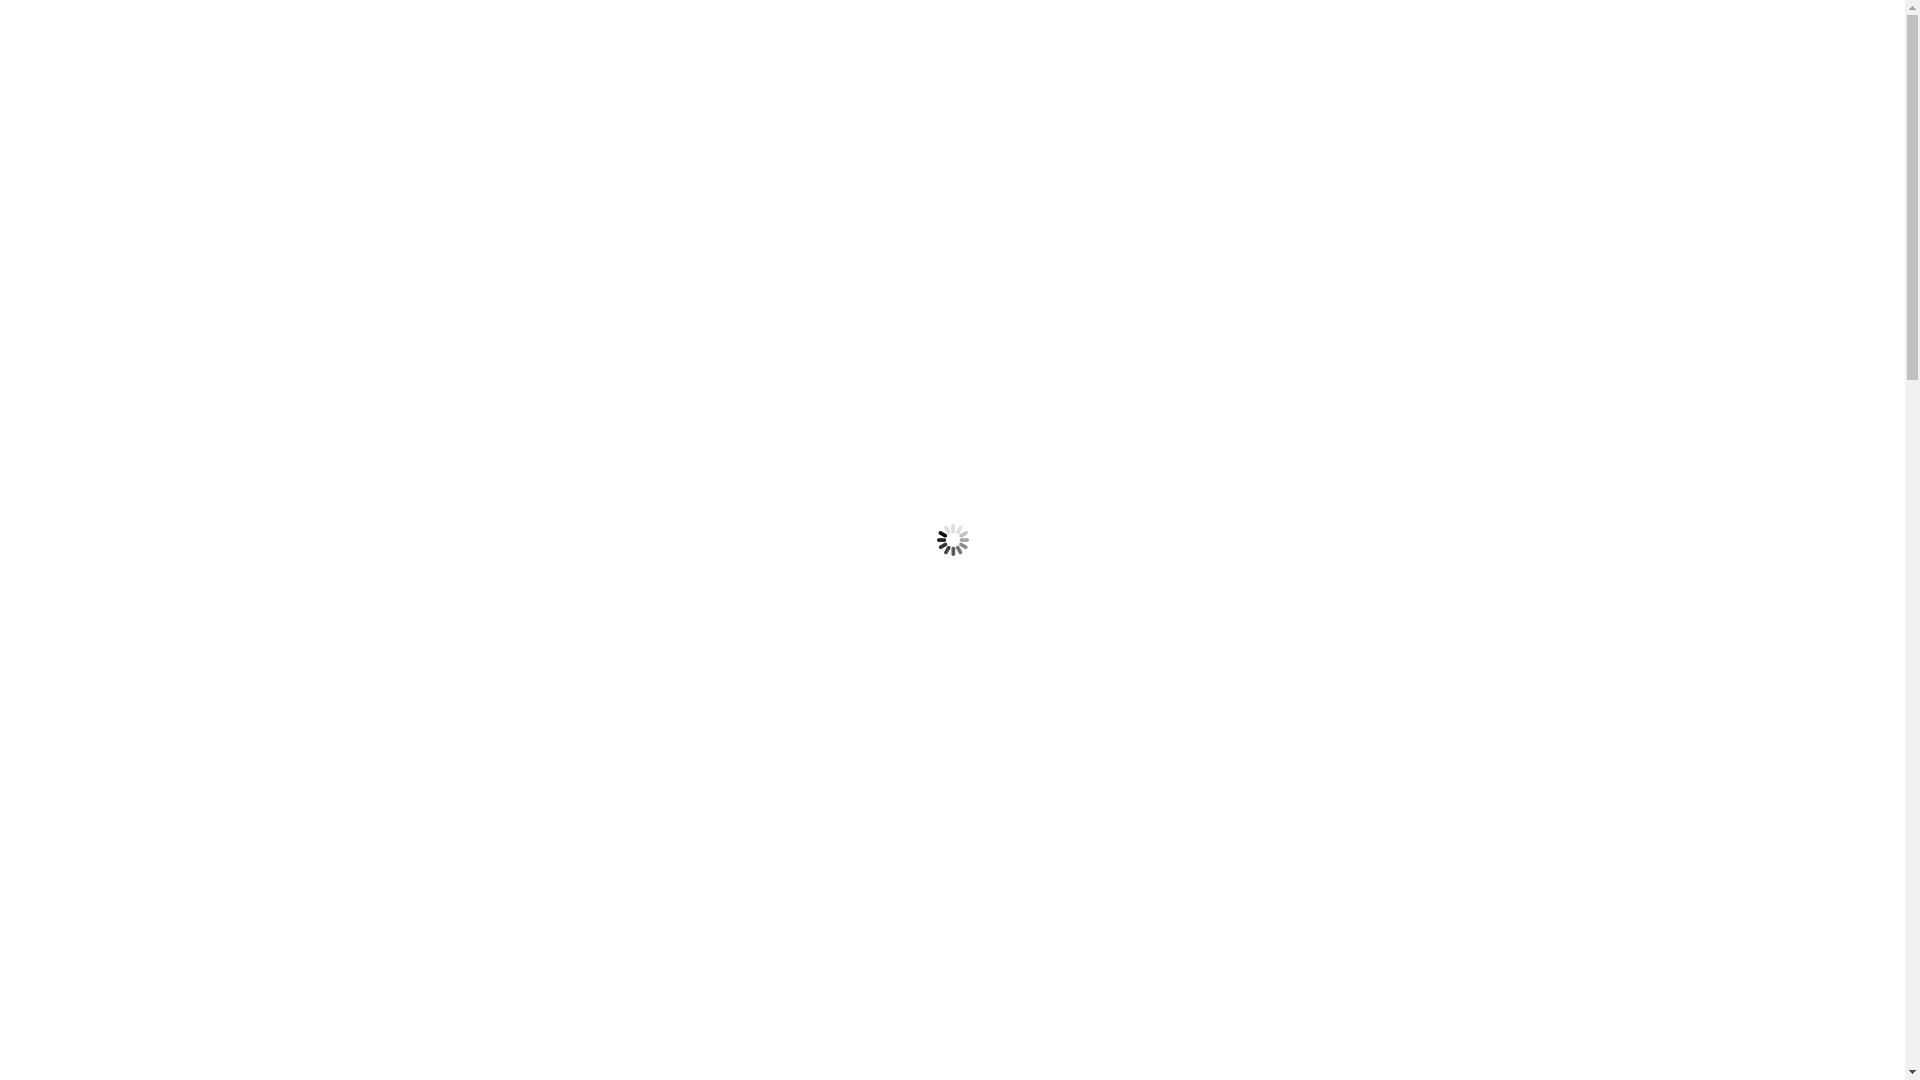 Image resolution: width=1920 pixels, height=1080 pixels. Describe the element at coordinates (1284, 1001) in the screenshot. I see `Gifts` at that location.